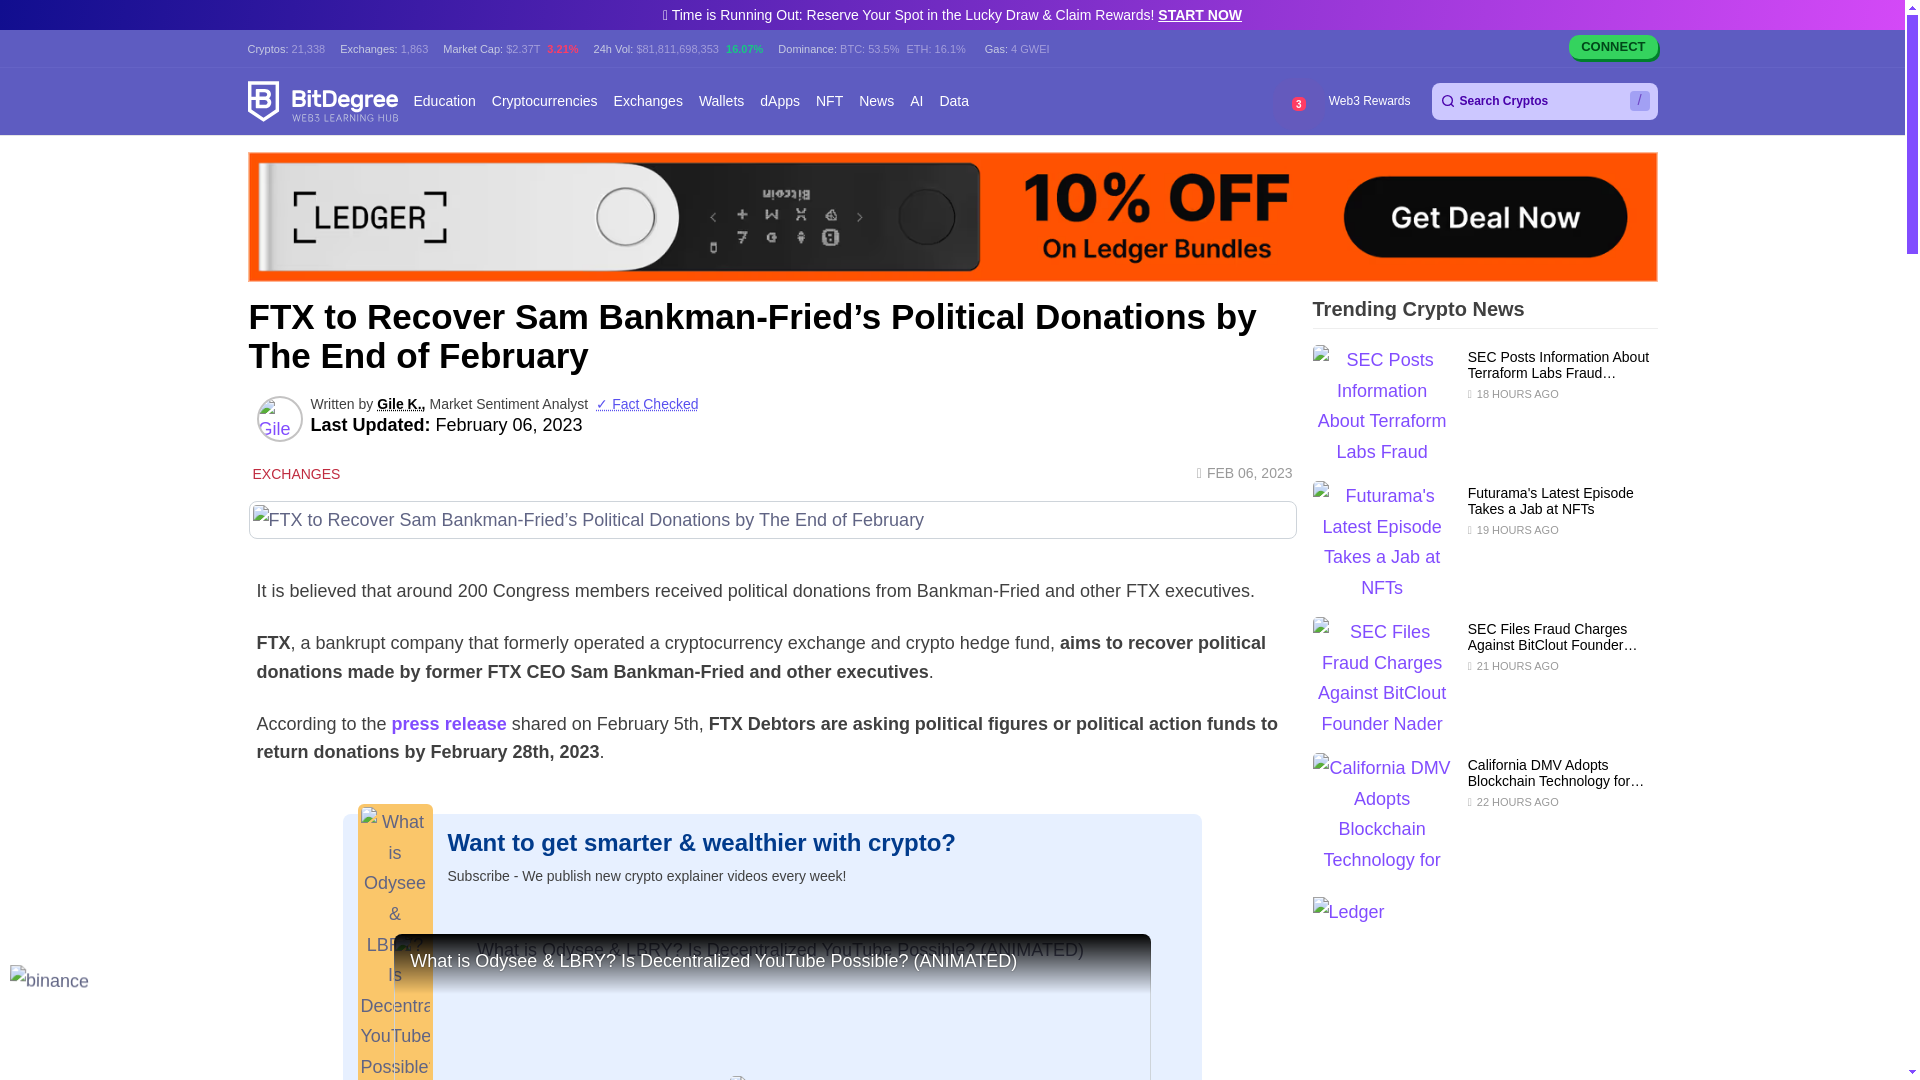 The width and height of the screenshot is (1920, 1080). What do you see at coordinates (544, 102) in the screenshot?
I see `Cryptocurrencies` at bounding box center [544, 102].